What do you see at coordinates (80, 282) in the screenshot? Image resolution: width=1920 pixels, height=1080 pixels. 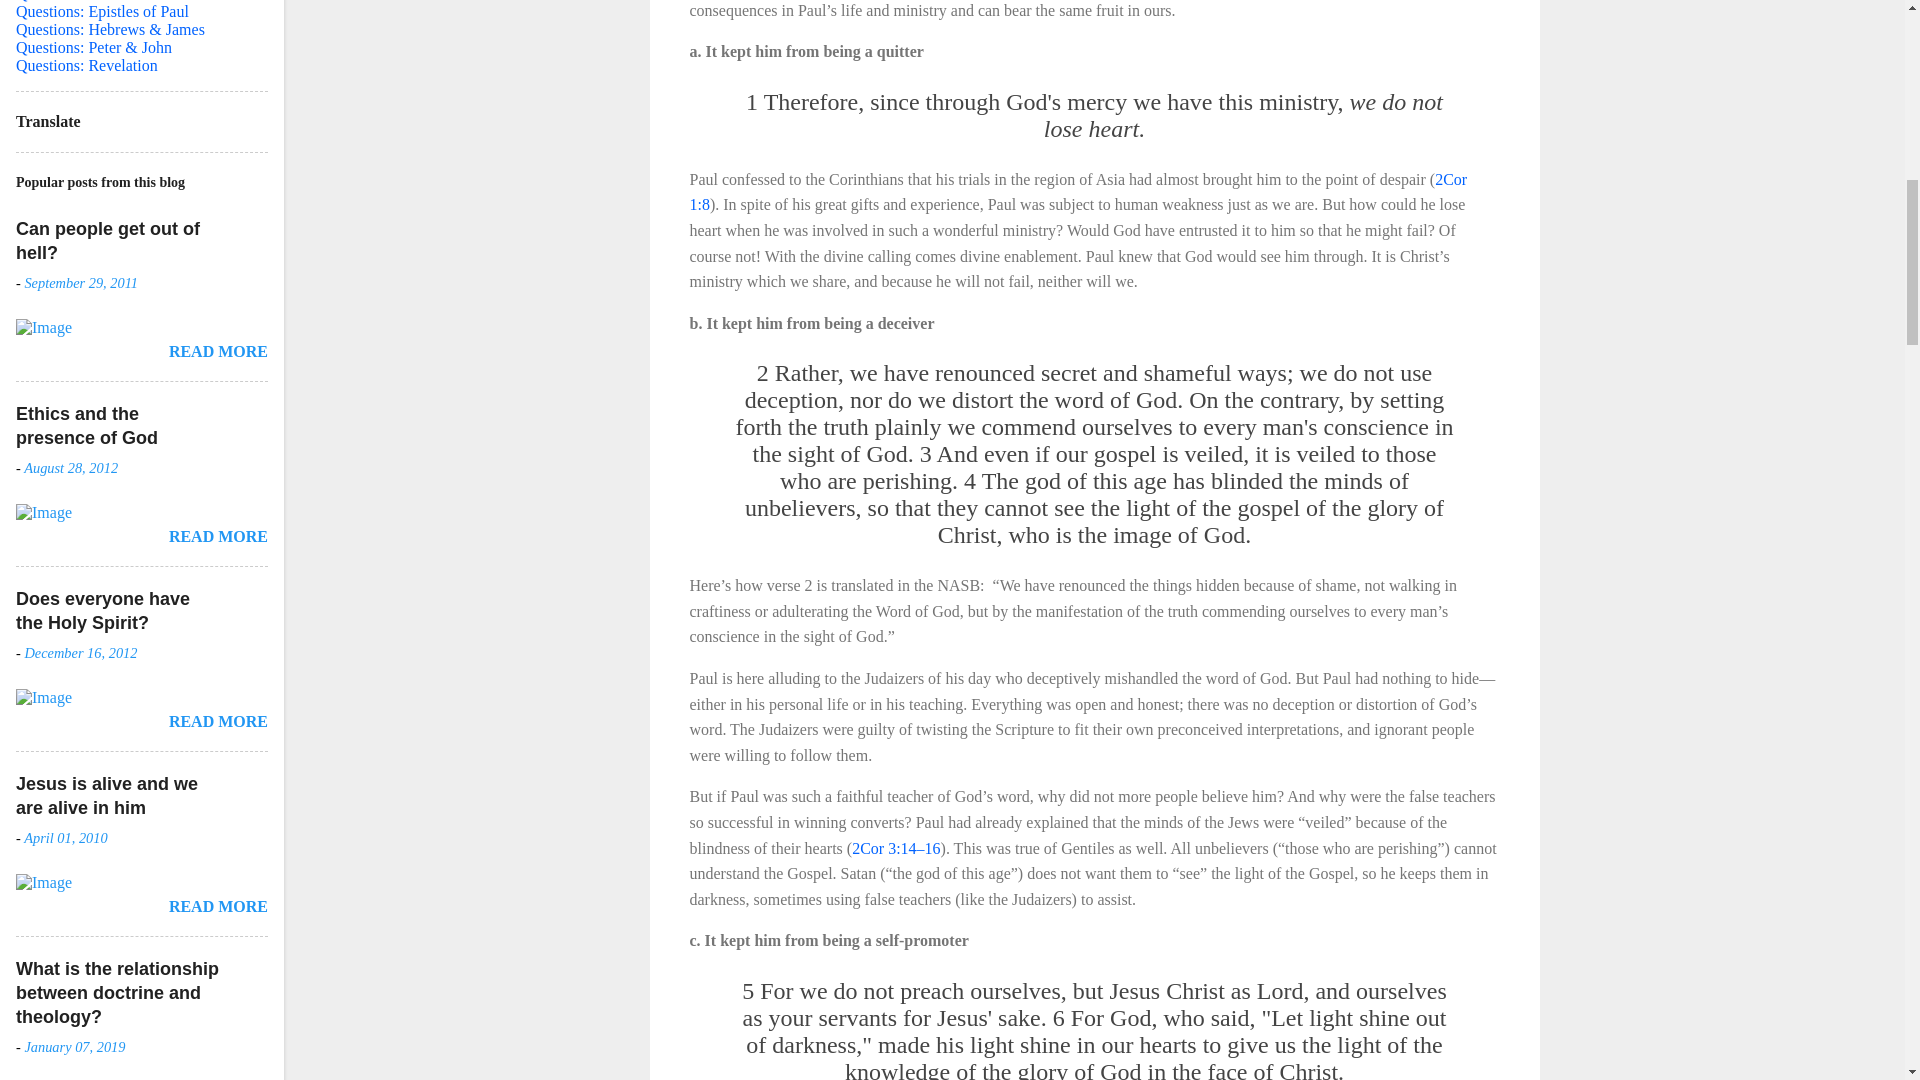 I see `permanent link` at bounding box center [80, 282].